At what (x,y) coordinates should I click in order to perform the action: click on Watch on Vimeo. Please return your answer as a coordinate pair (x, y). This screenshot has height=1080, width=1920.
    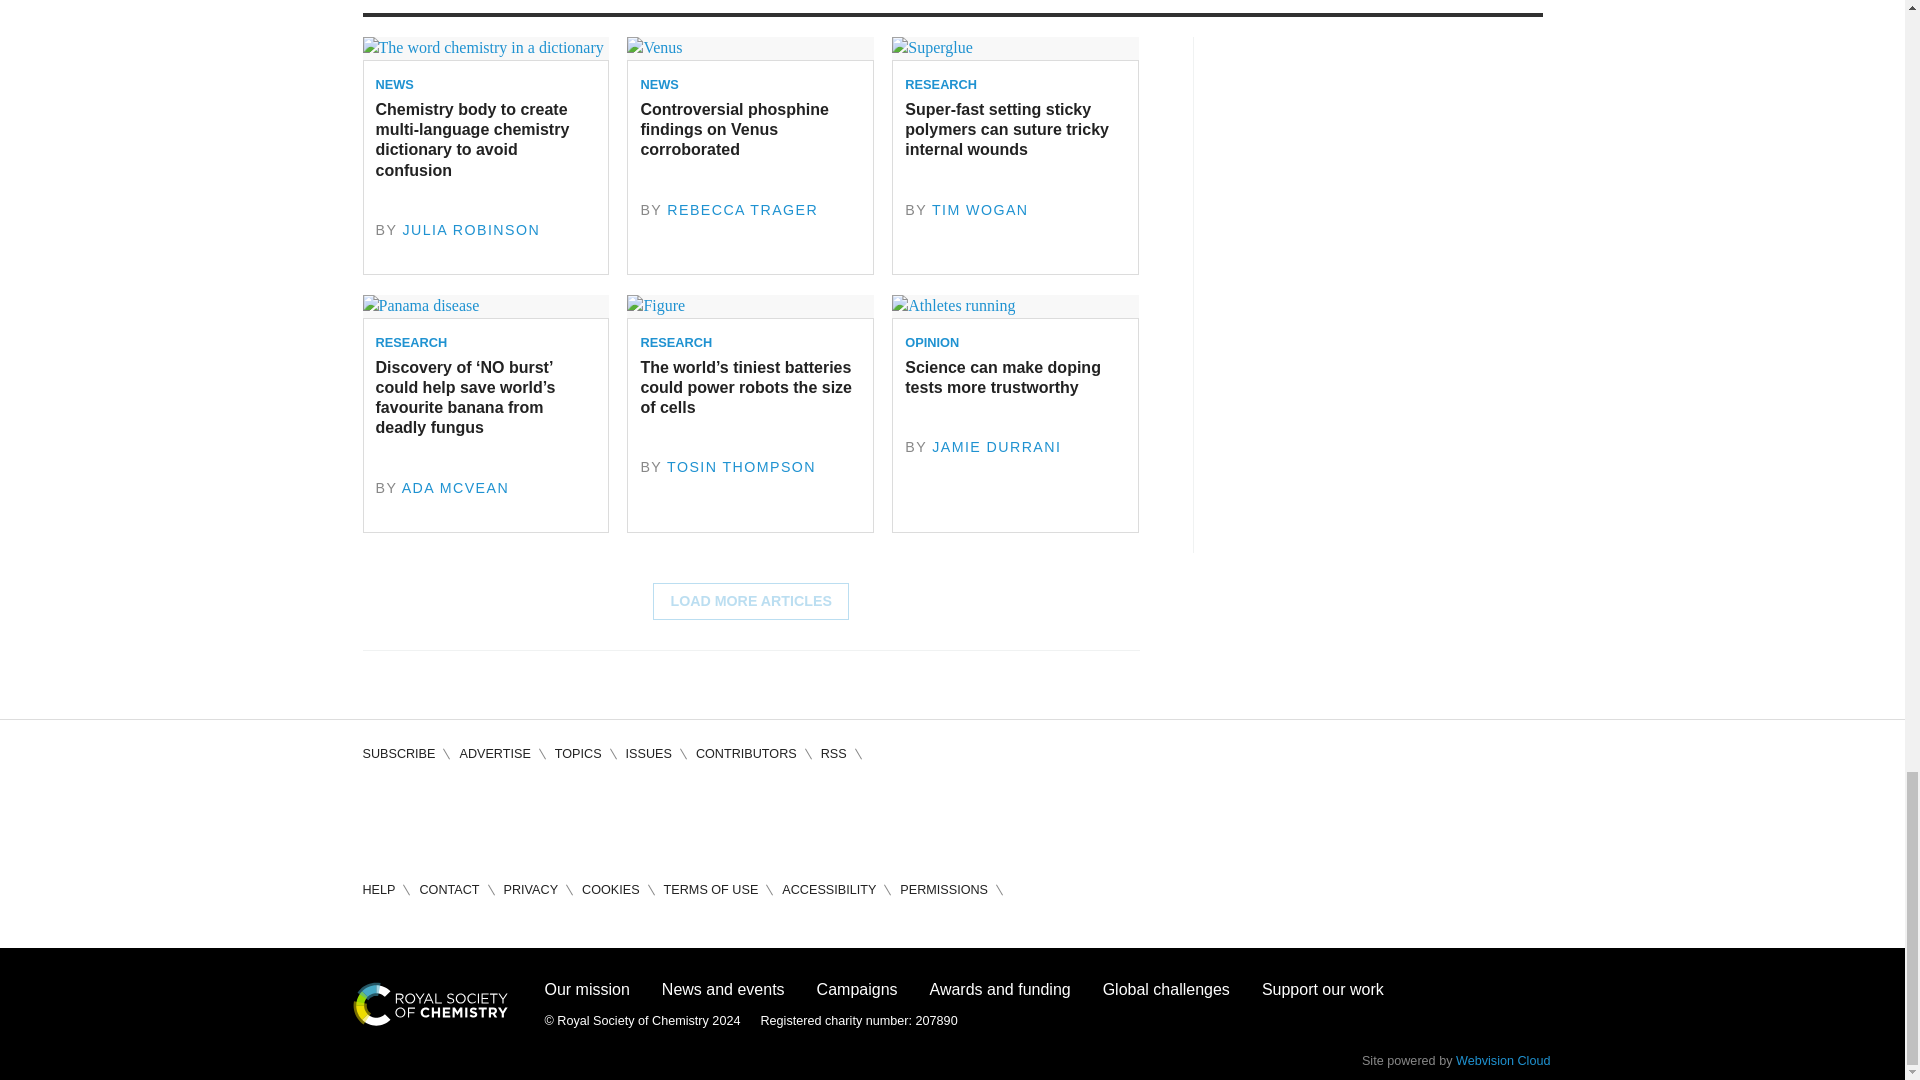
    Looking at the image, I should click on (550, 816).